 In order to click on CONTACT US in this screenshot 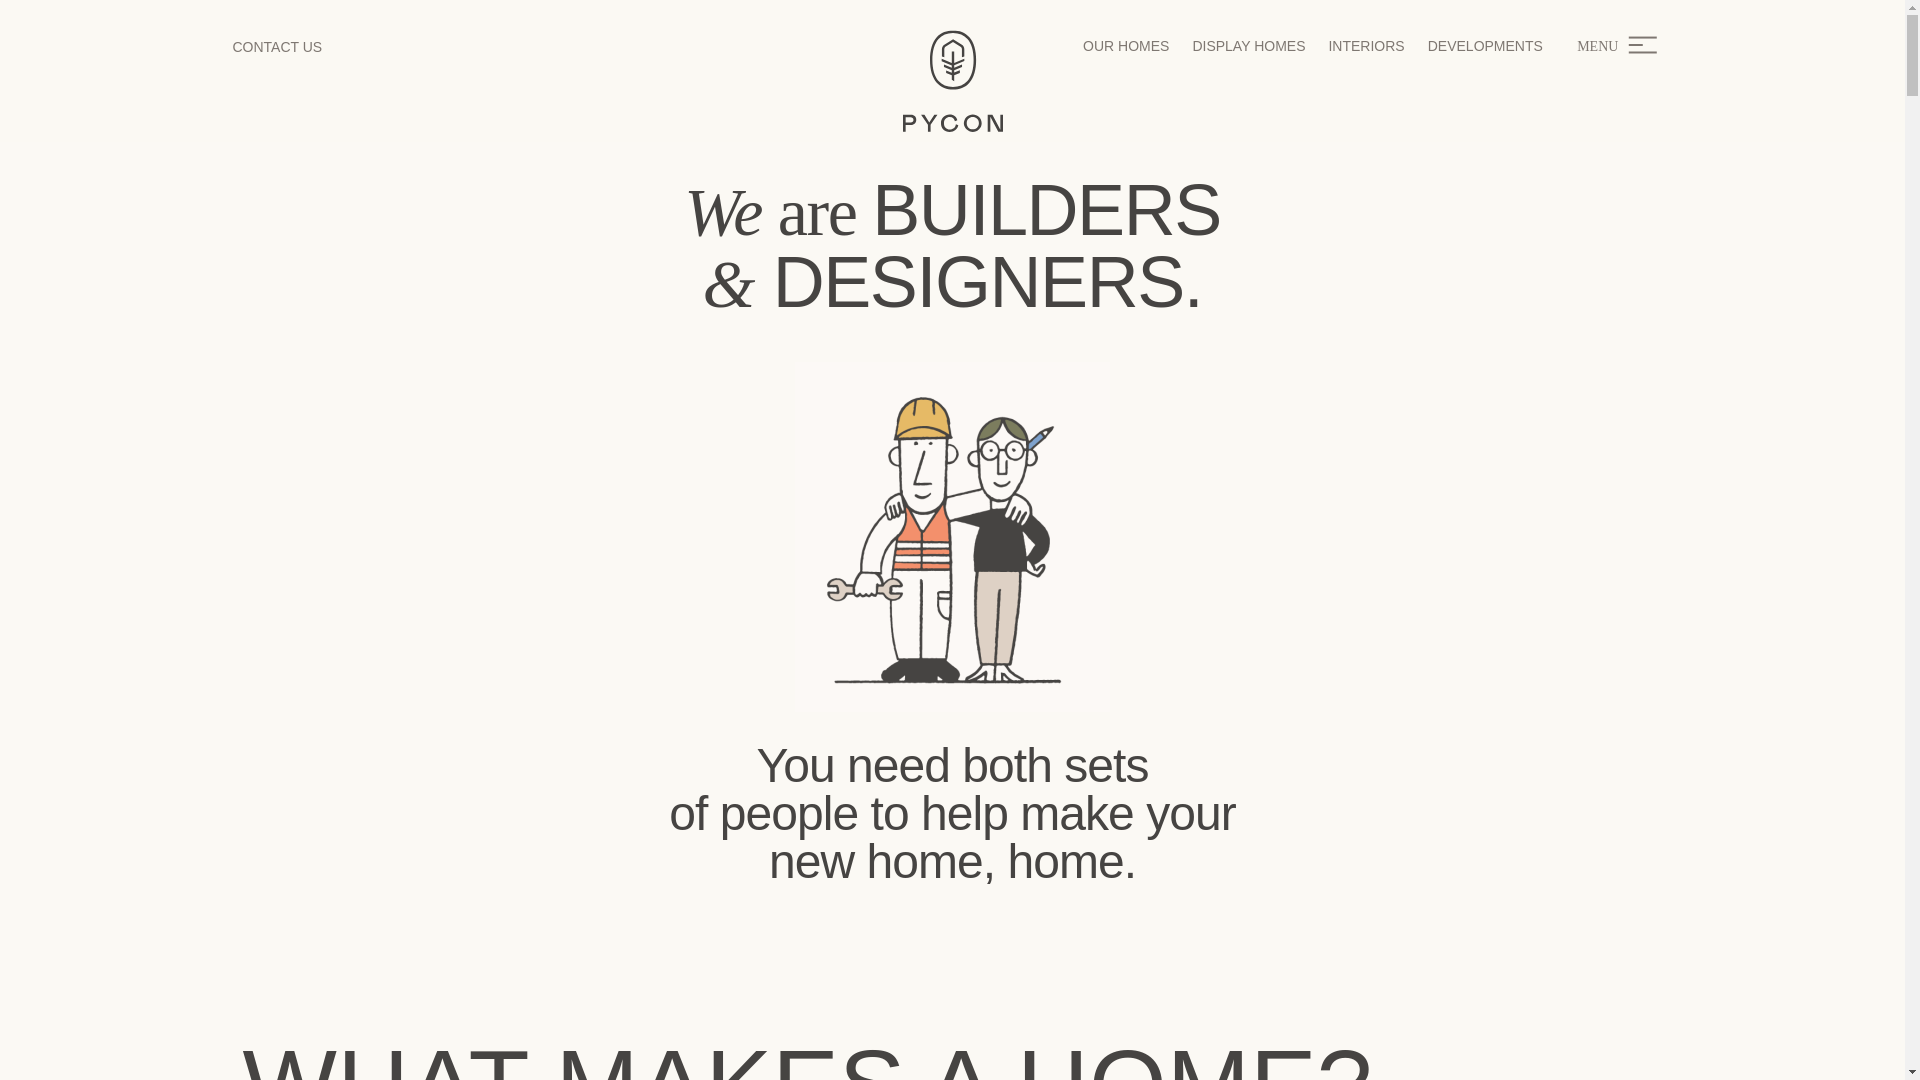, I will do `click(277, 46)`.